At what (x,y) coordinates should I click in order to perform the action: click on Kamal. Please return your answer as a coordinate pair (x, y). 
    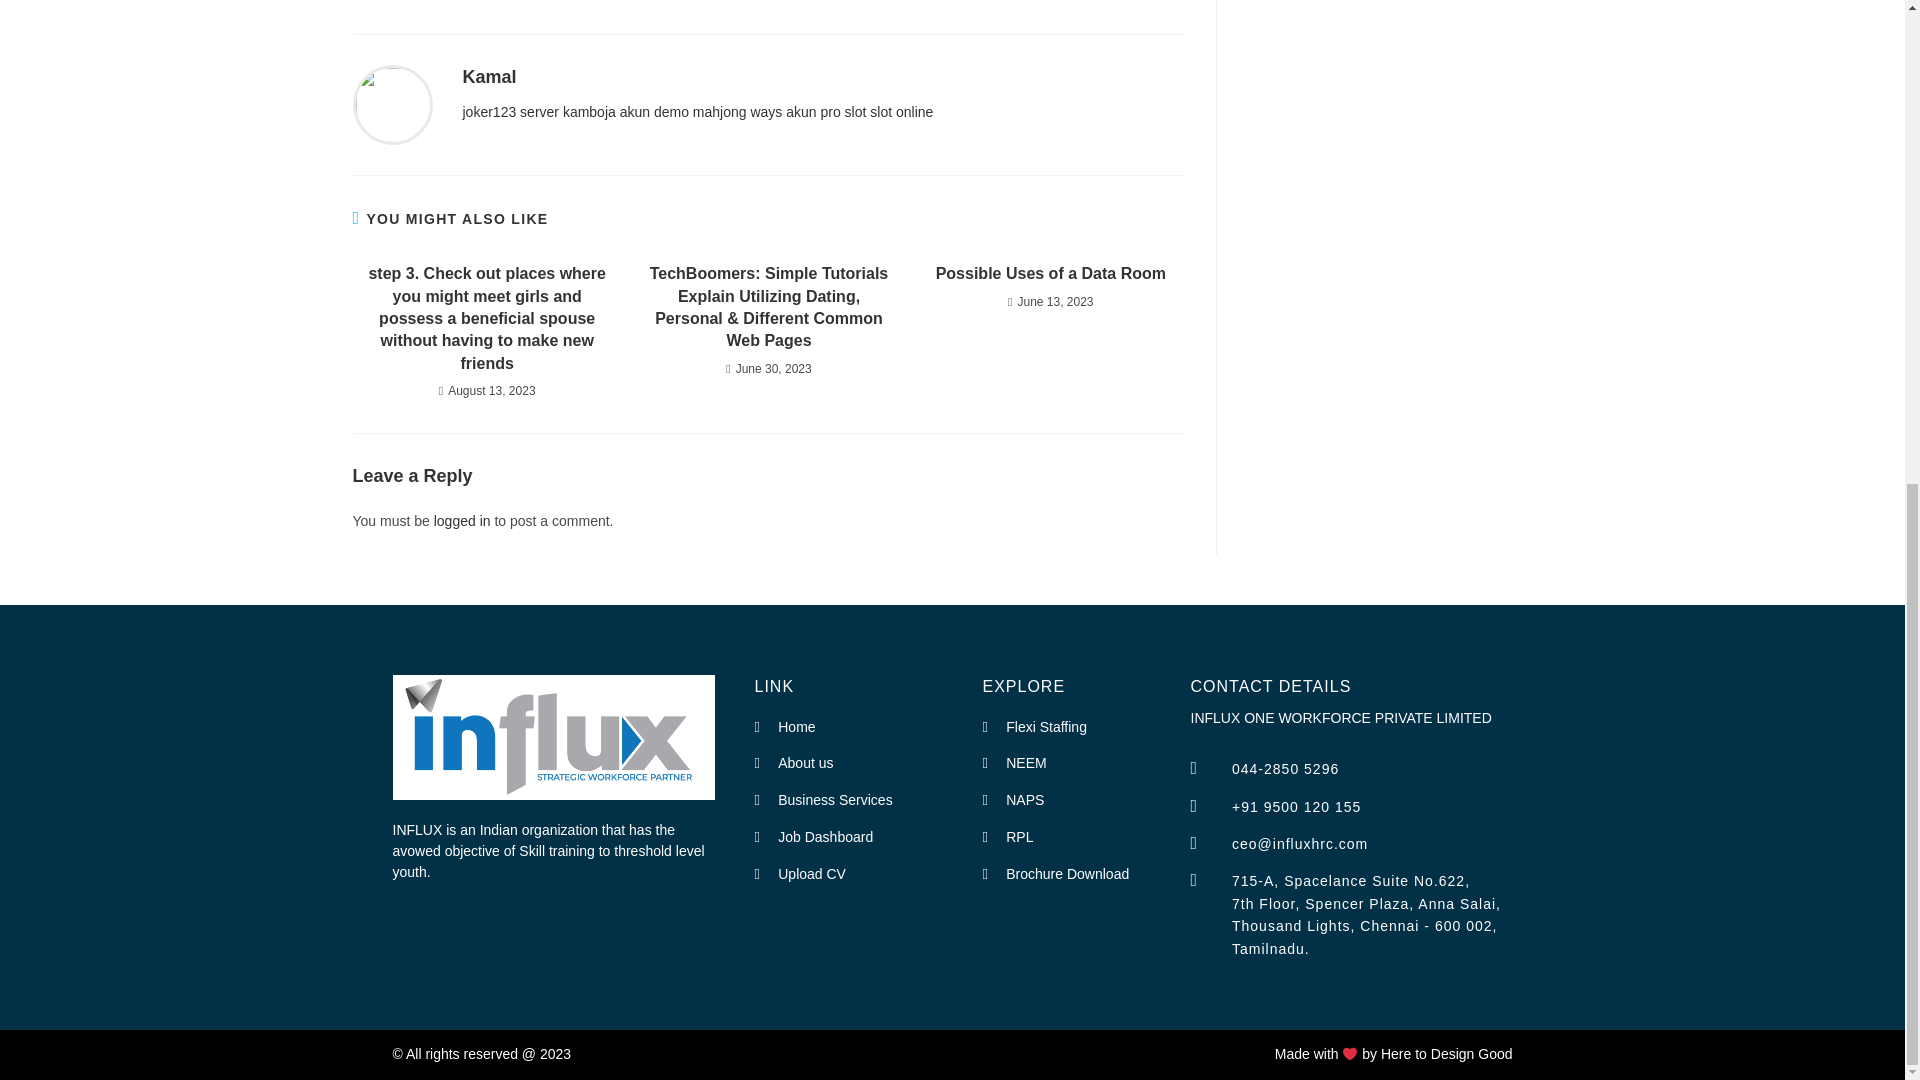
    Looking at the image, I should click on (489, 76).